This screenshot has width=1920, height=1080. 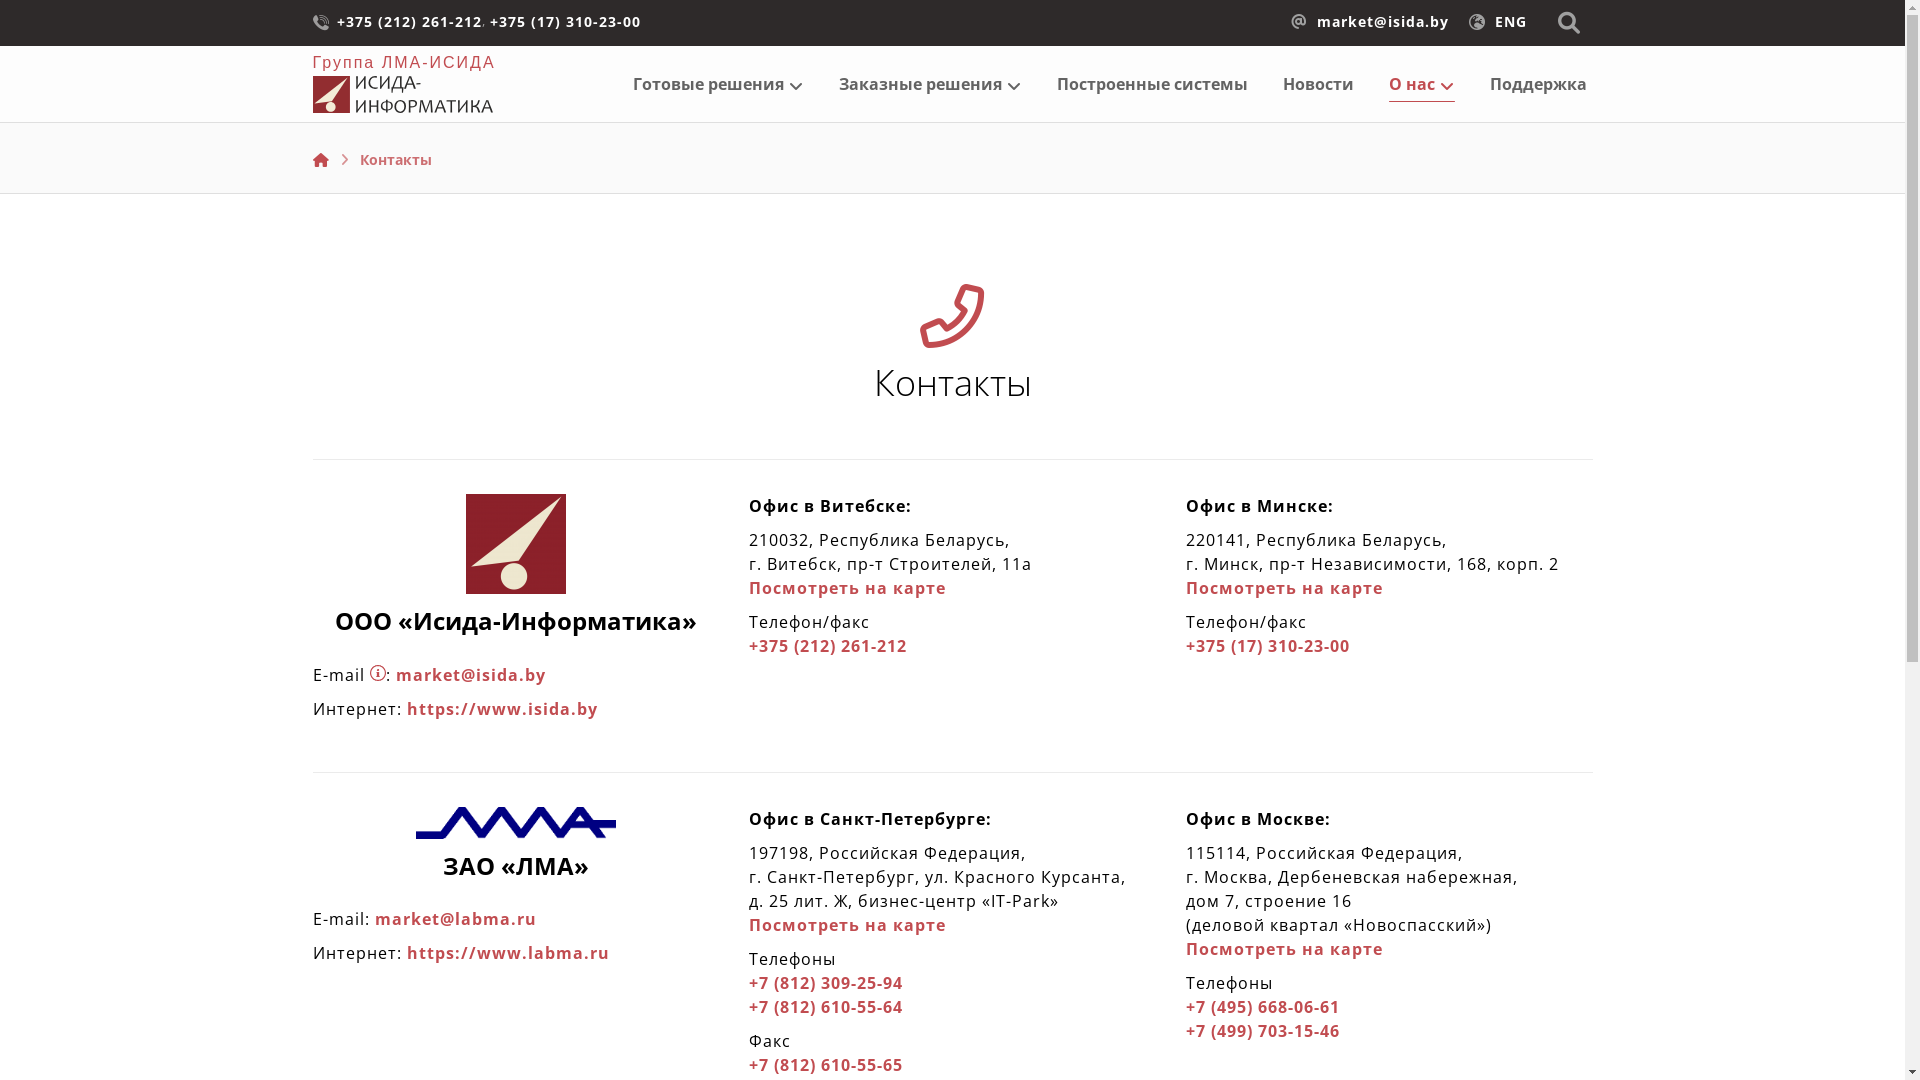 I want to click on https://www.isida.by, so click(x=502, y=709).